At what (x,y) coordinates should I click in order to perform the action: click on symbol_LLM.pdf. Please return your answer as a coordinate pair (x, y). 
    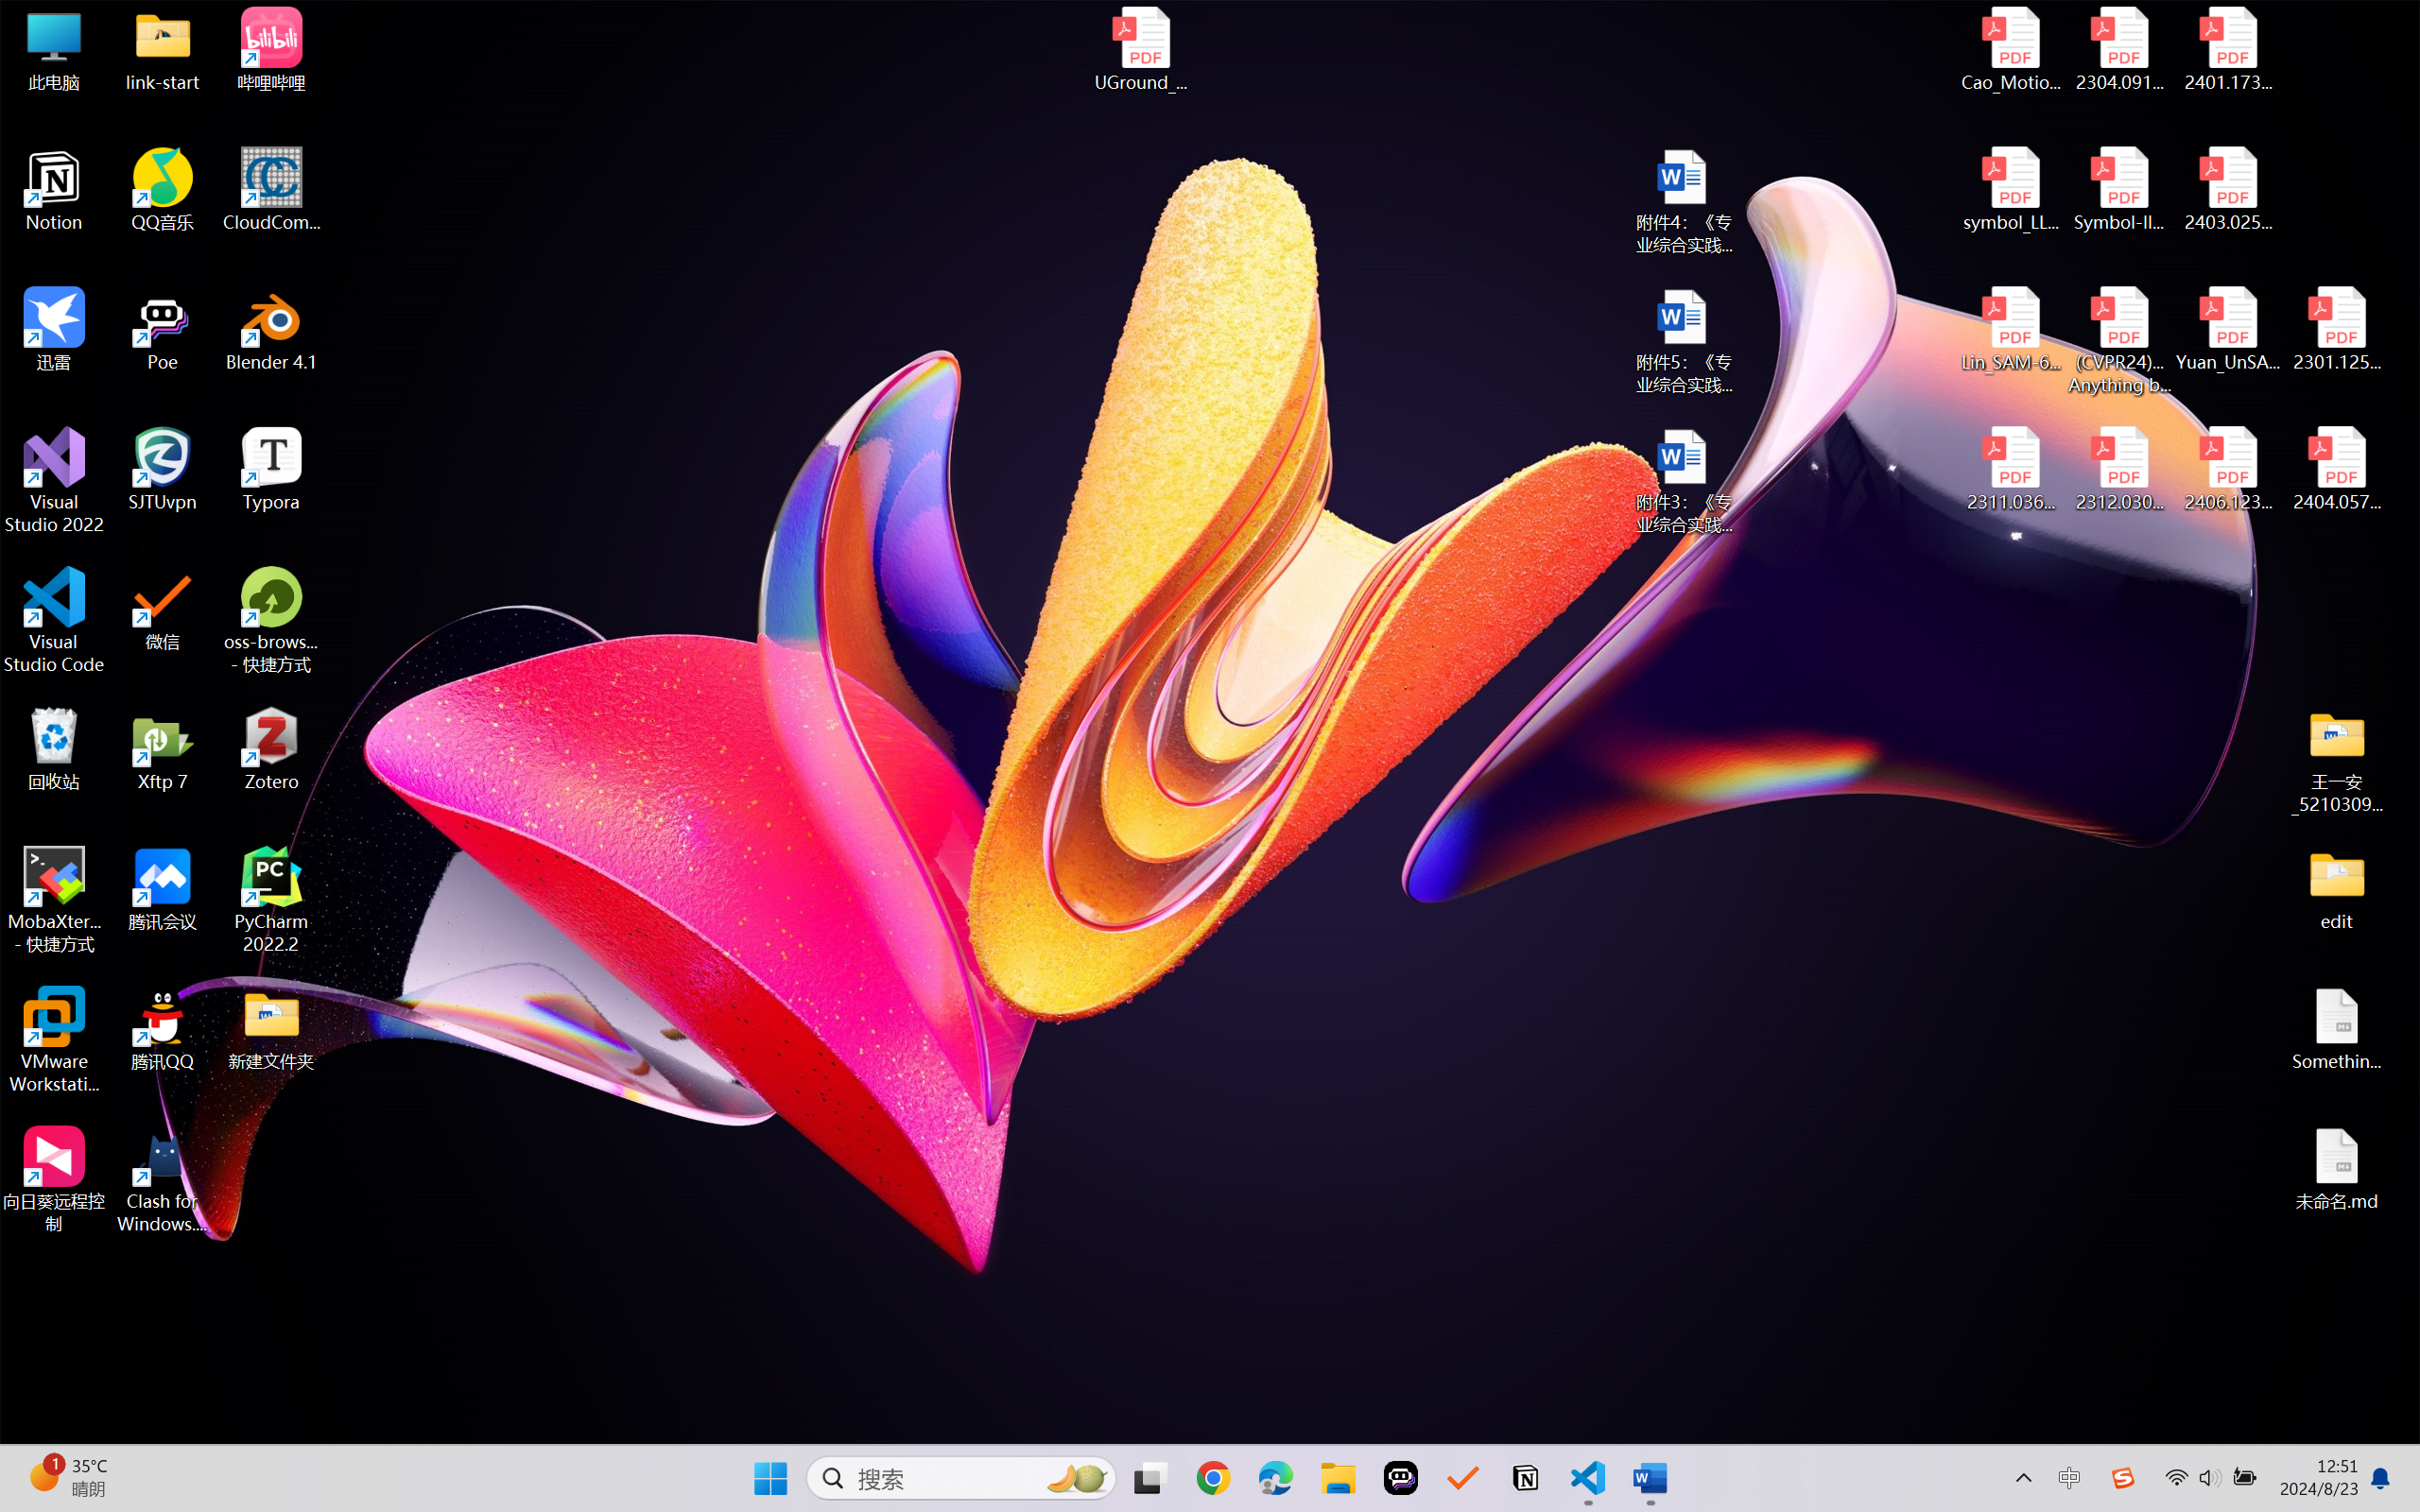
    Looking at the image, I should click on (2012, 190).